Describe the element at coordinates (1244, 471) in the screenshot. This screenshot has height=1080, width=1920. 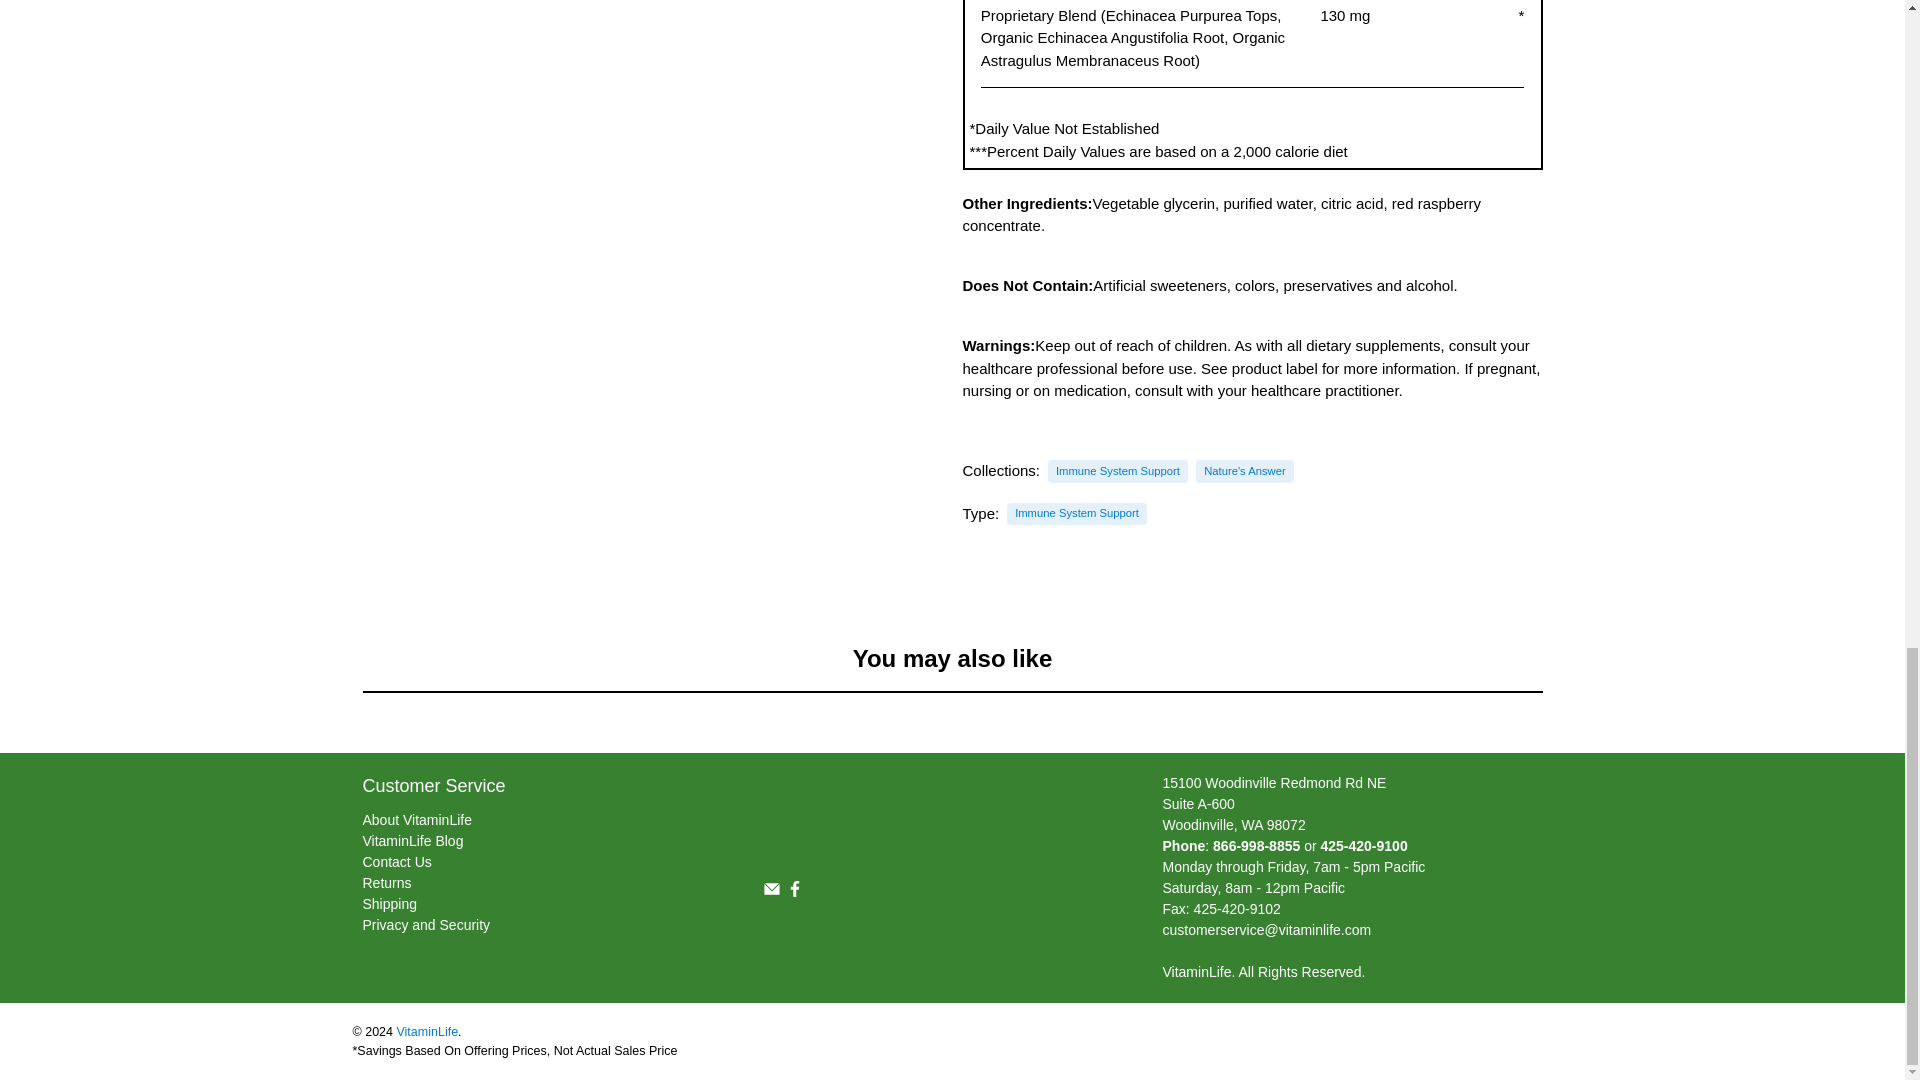
I see `Nature's Answer` at that location.